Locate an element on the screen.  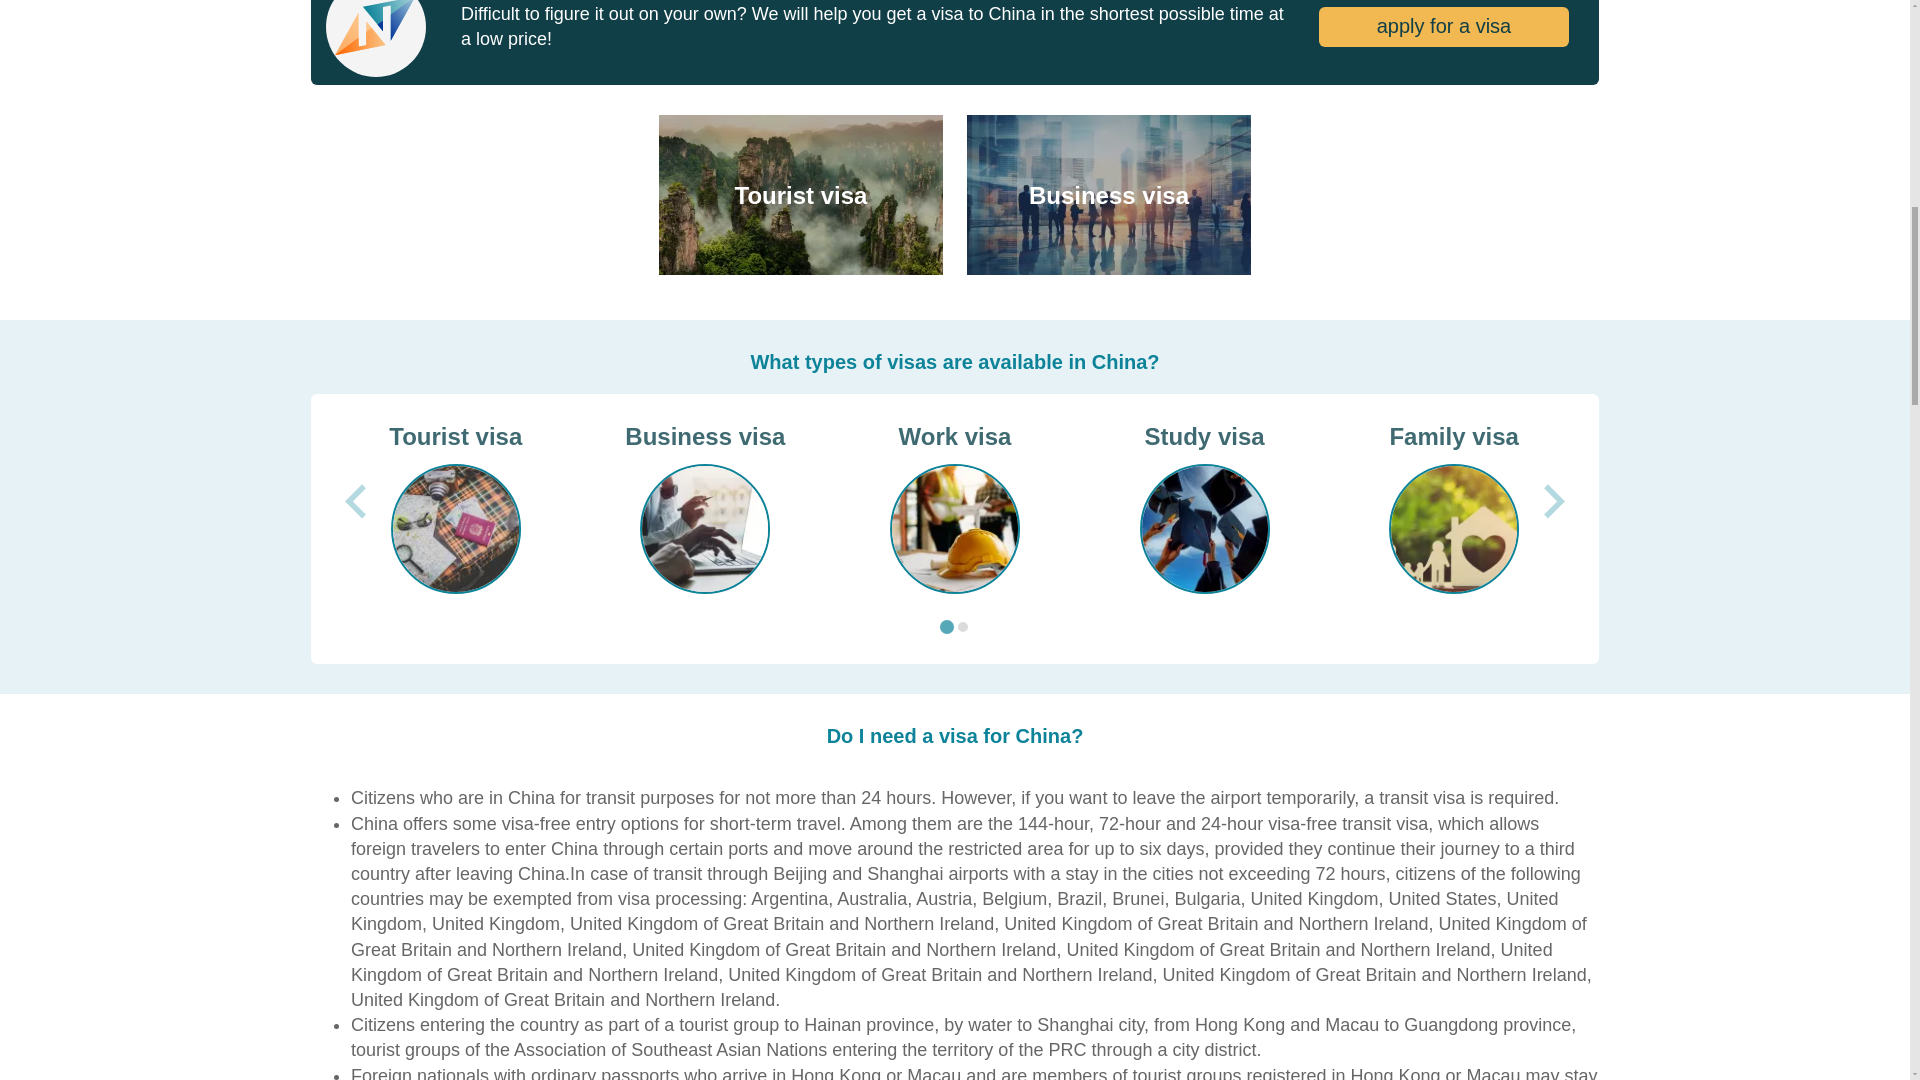
Zhangjiajie, China is located at coordinates (800, 194).